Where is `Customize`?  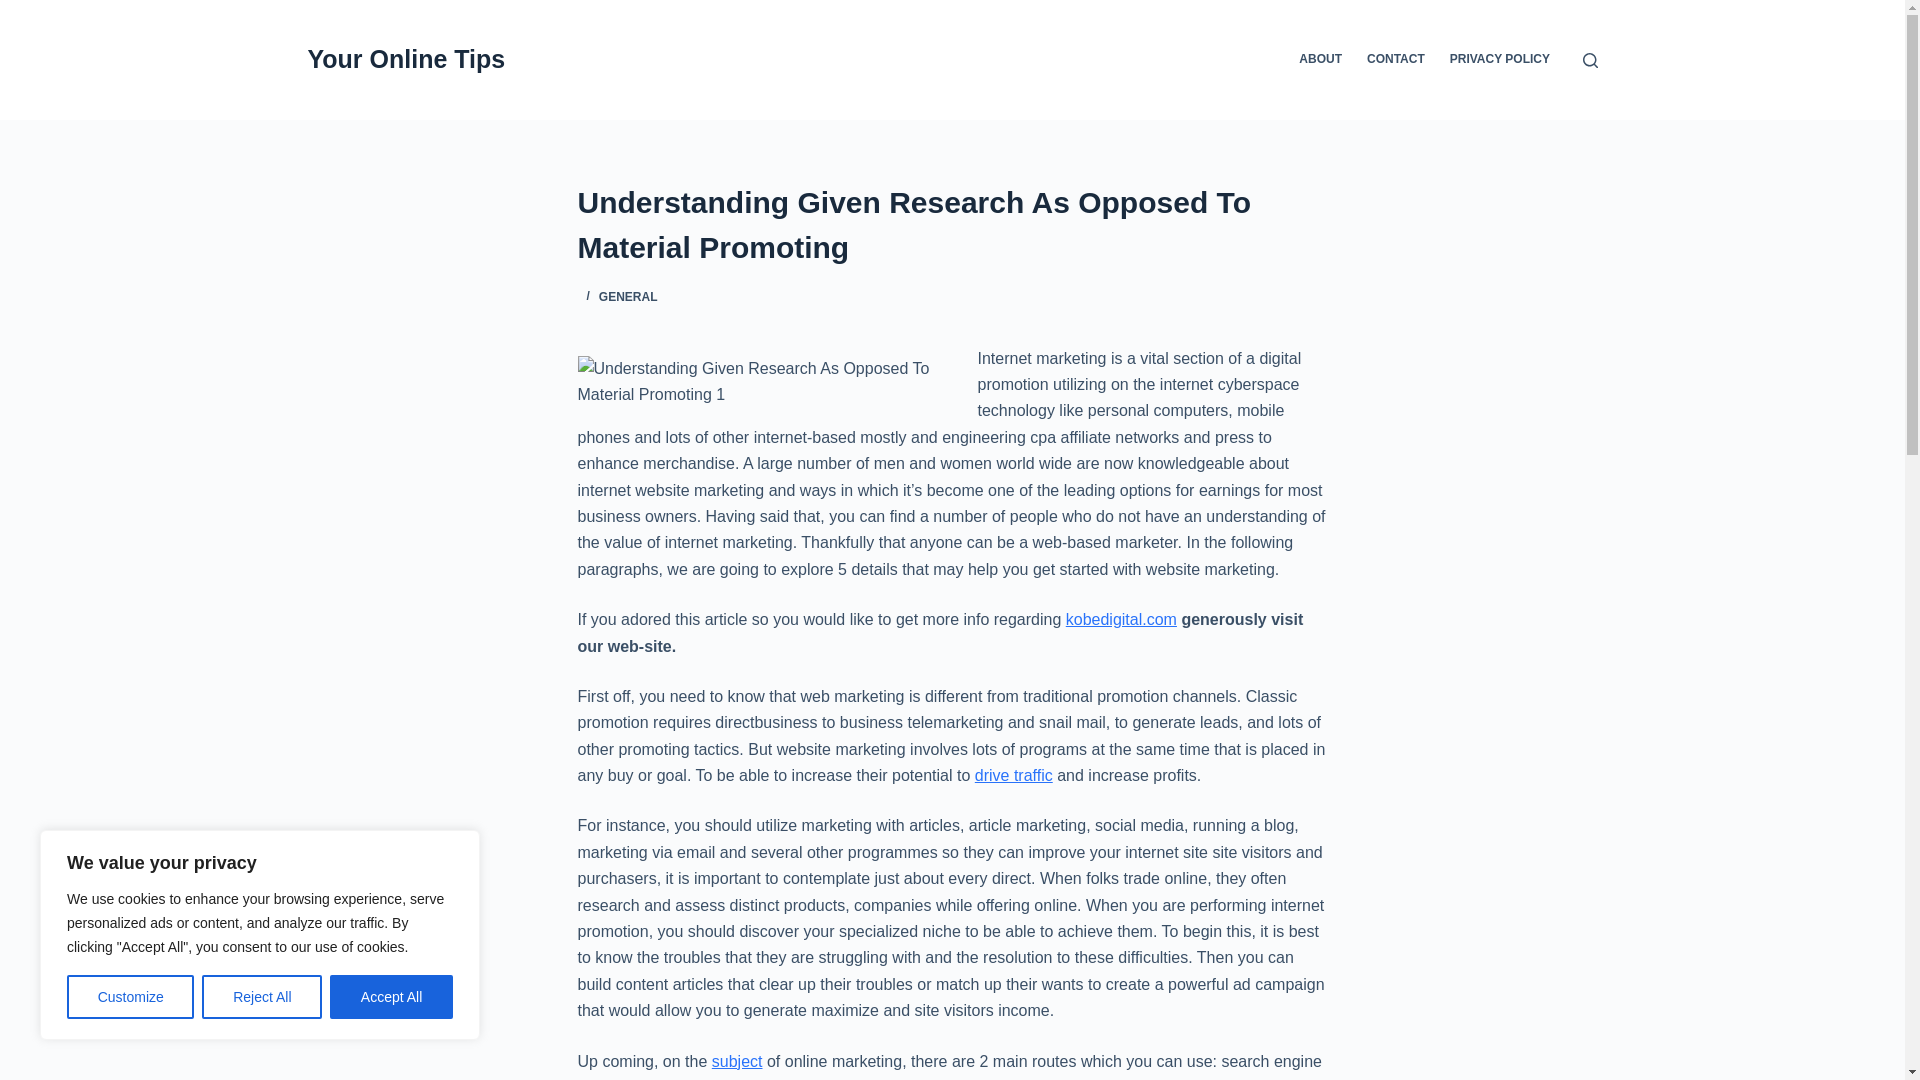
Customize is located at coordinates (130, 997).